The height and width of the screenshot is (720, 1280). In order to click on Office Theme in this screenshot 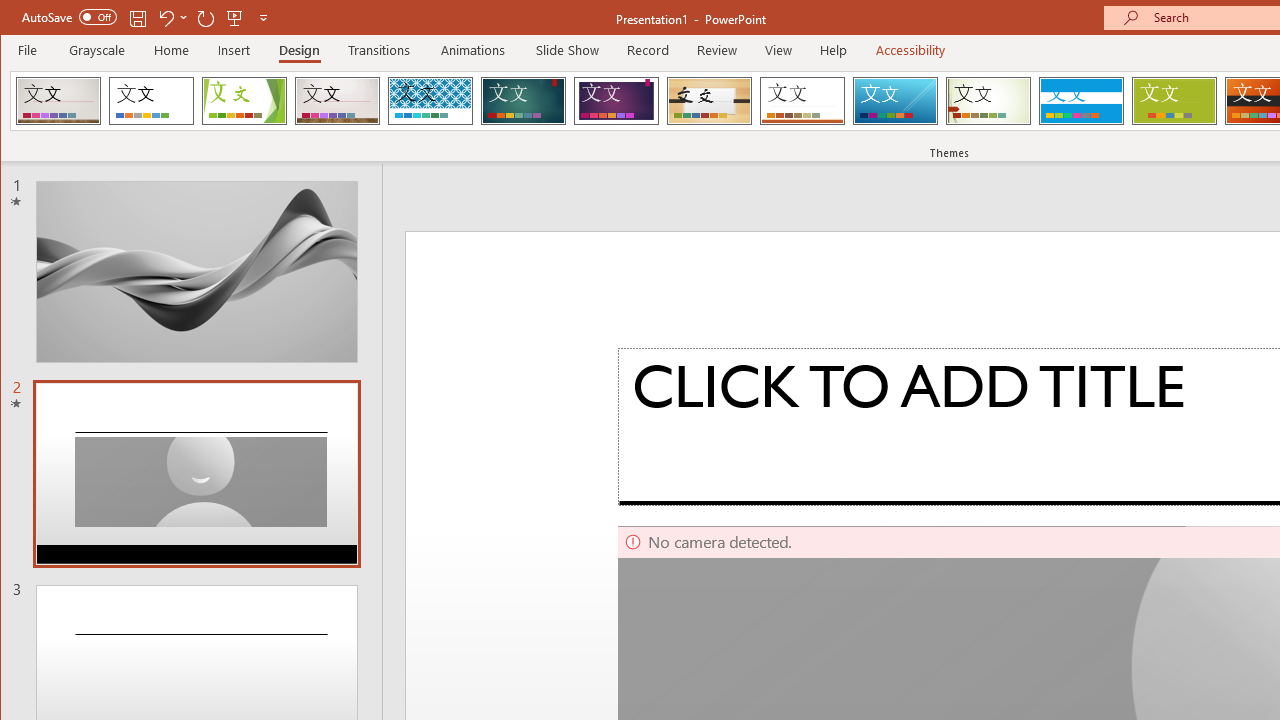, I will do `click(151, 100)`.